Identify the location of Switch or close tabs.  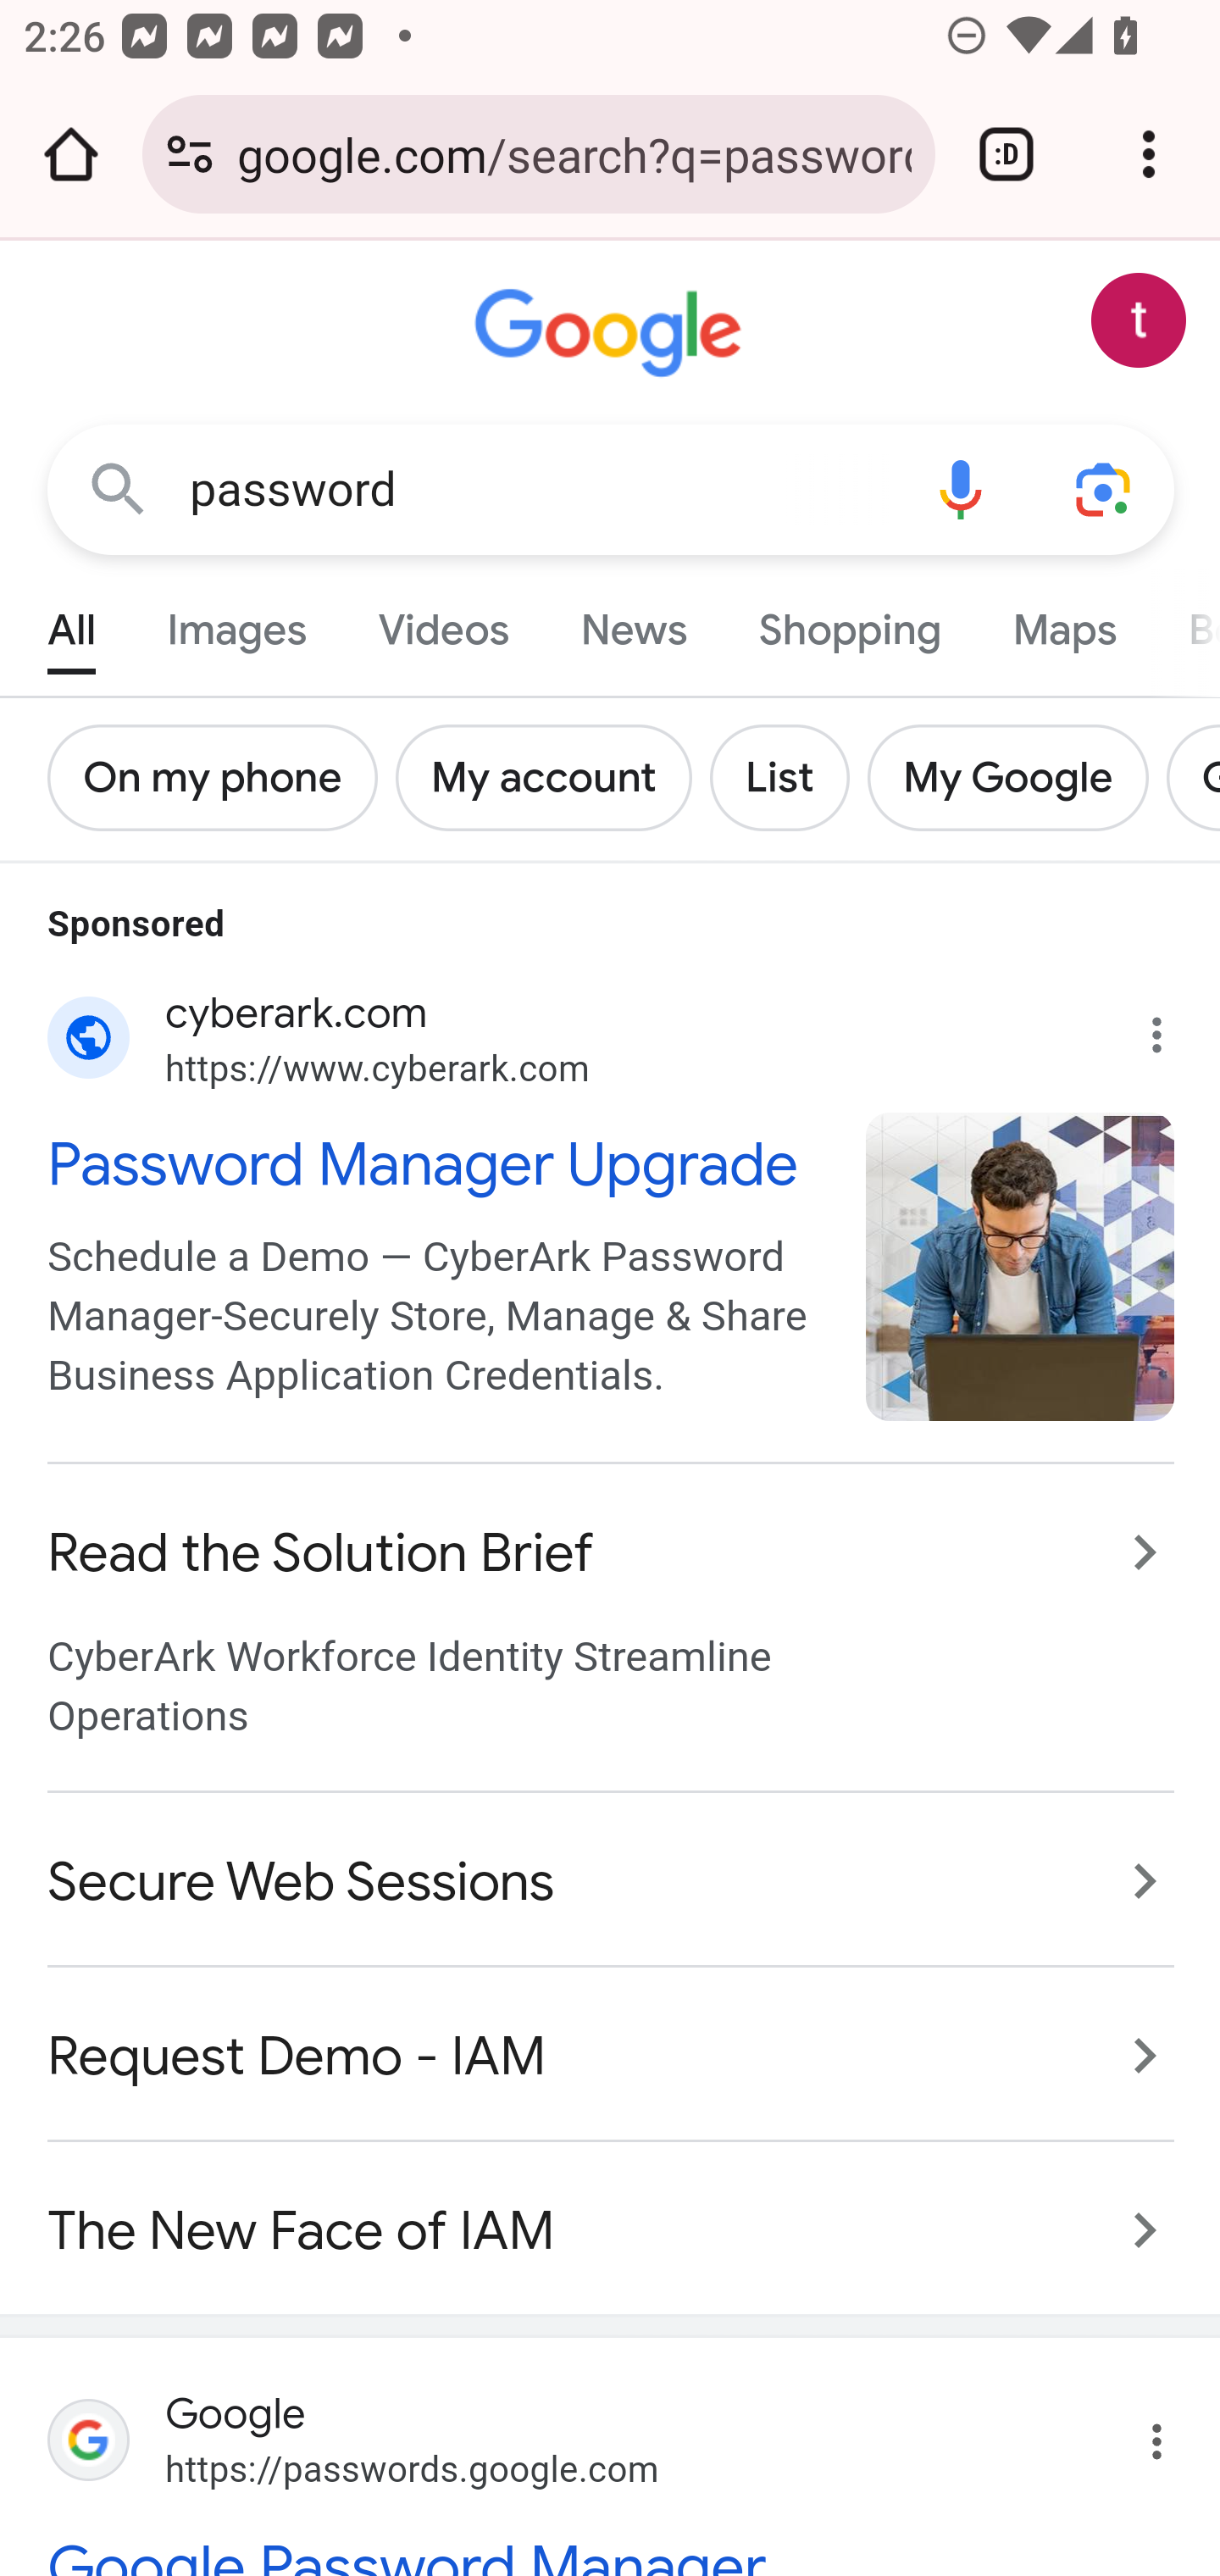
(1006, 154).